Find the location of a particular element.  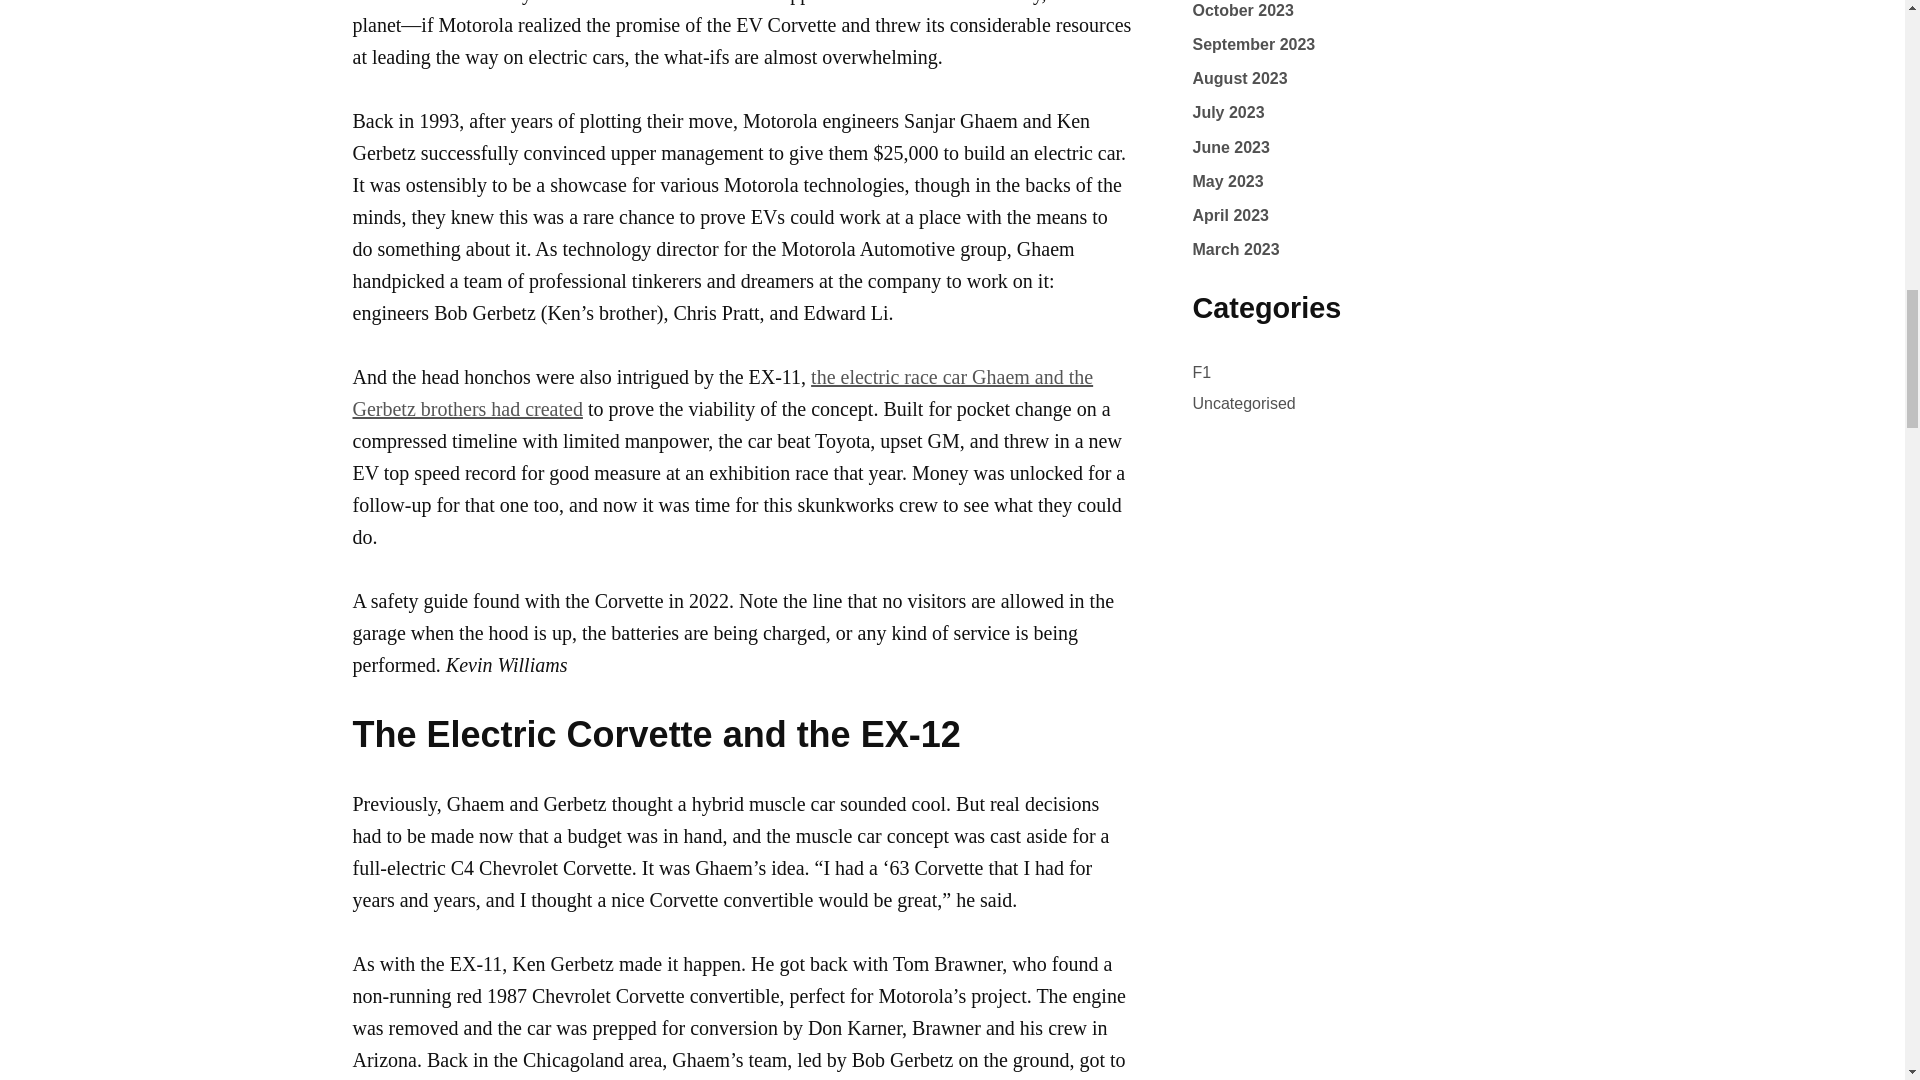

September 2023 is located at coordinates (1254, 44).